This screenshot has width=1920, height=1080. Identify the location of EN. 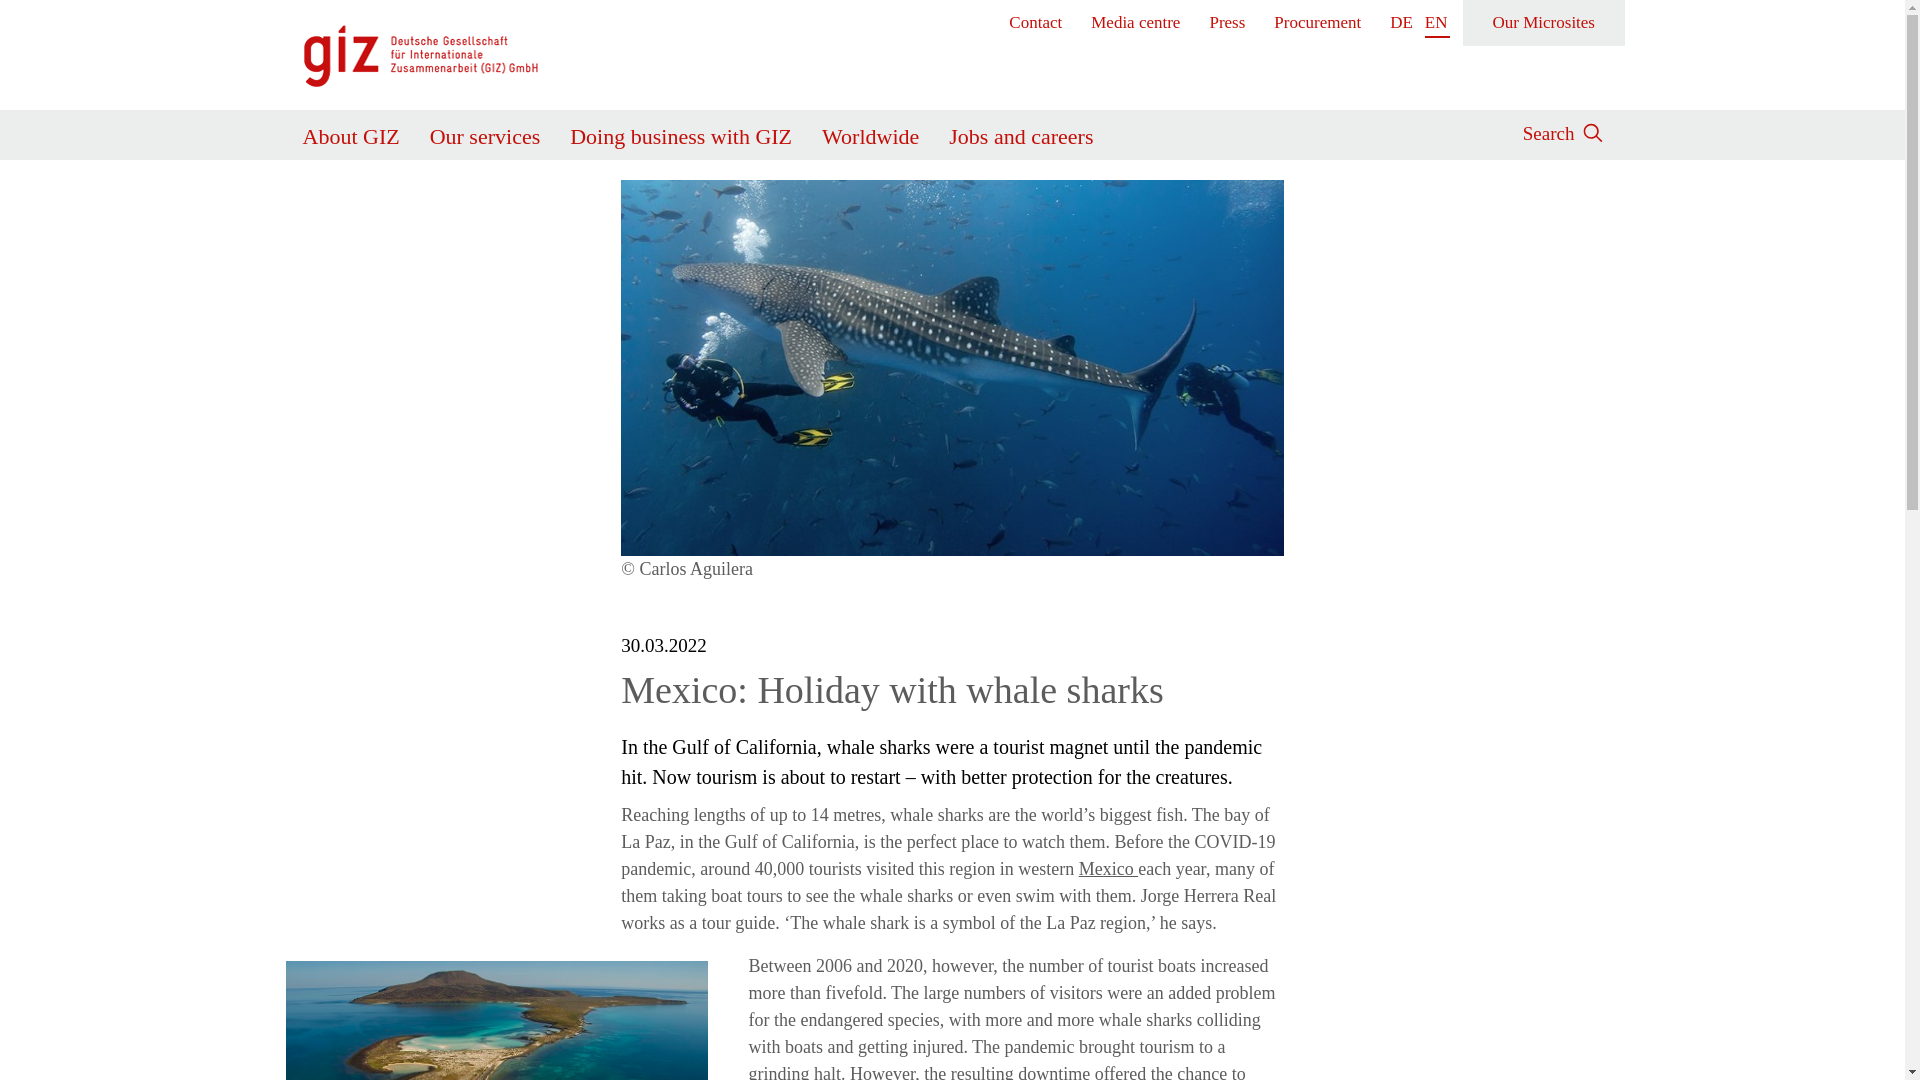
(1436, 23).